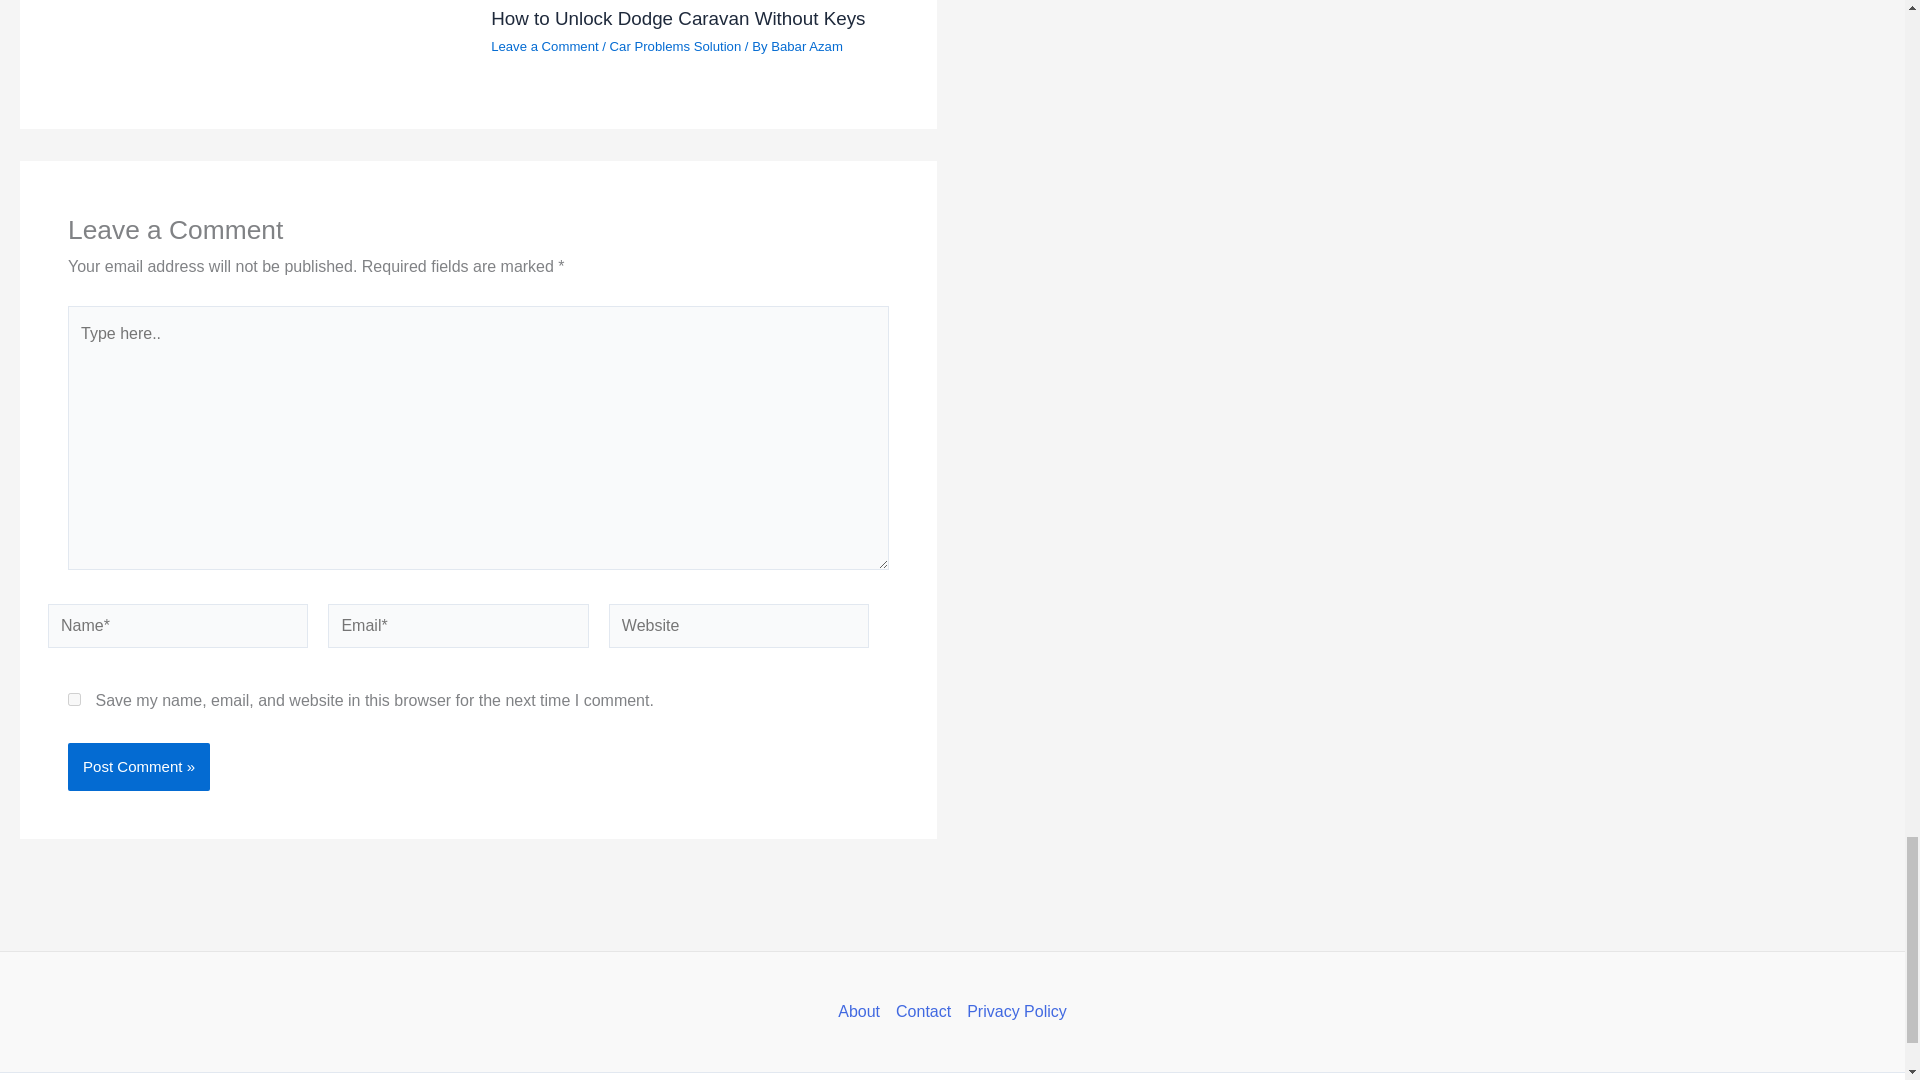  I want to click on yes, so click(74, 700).